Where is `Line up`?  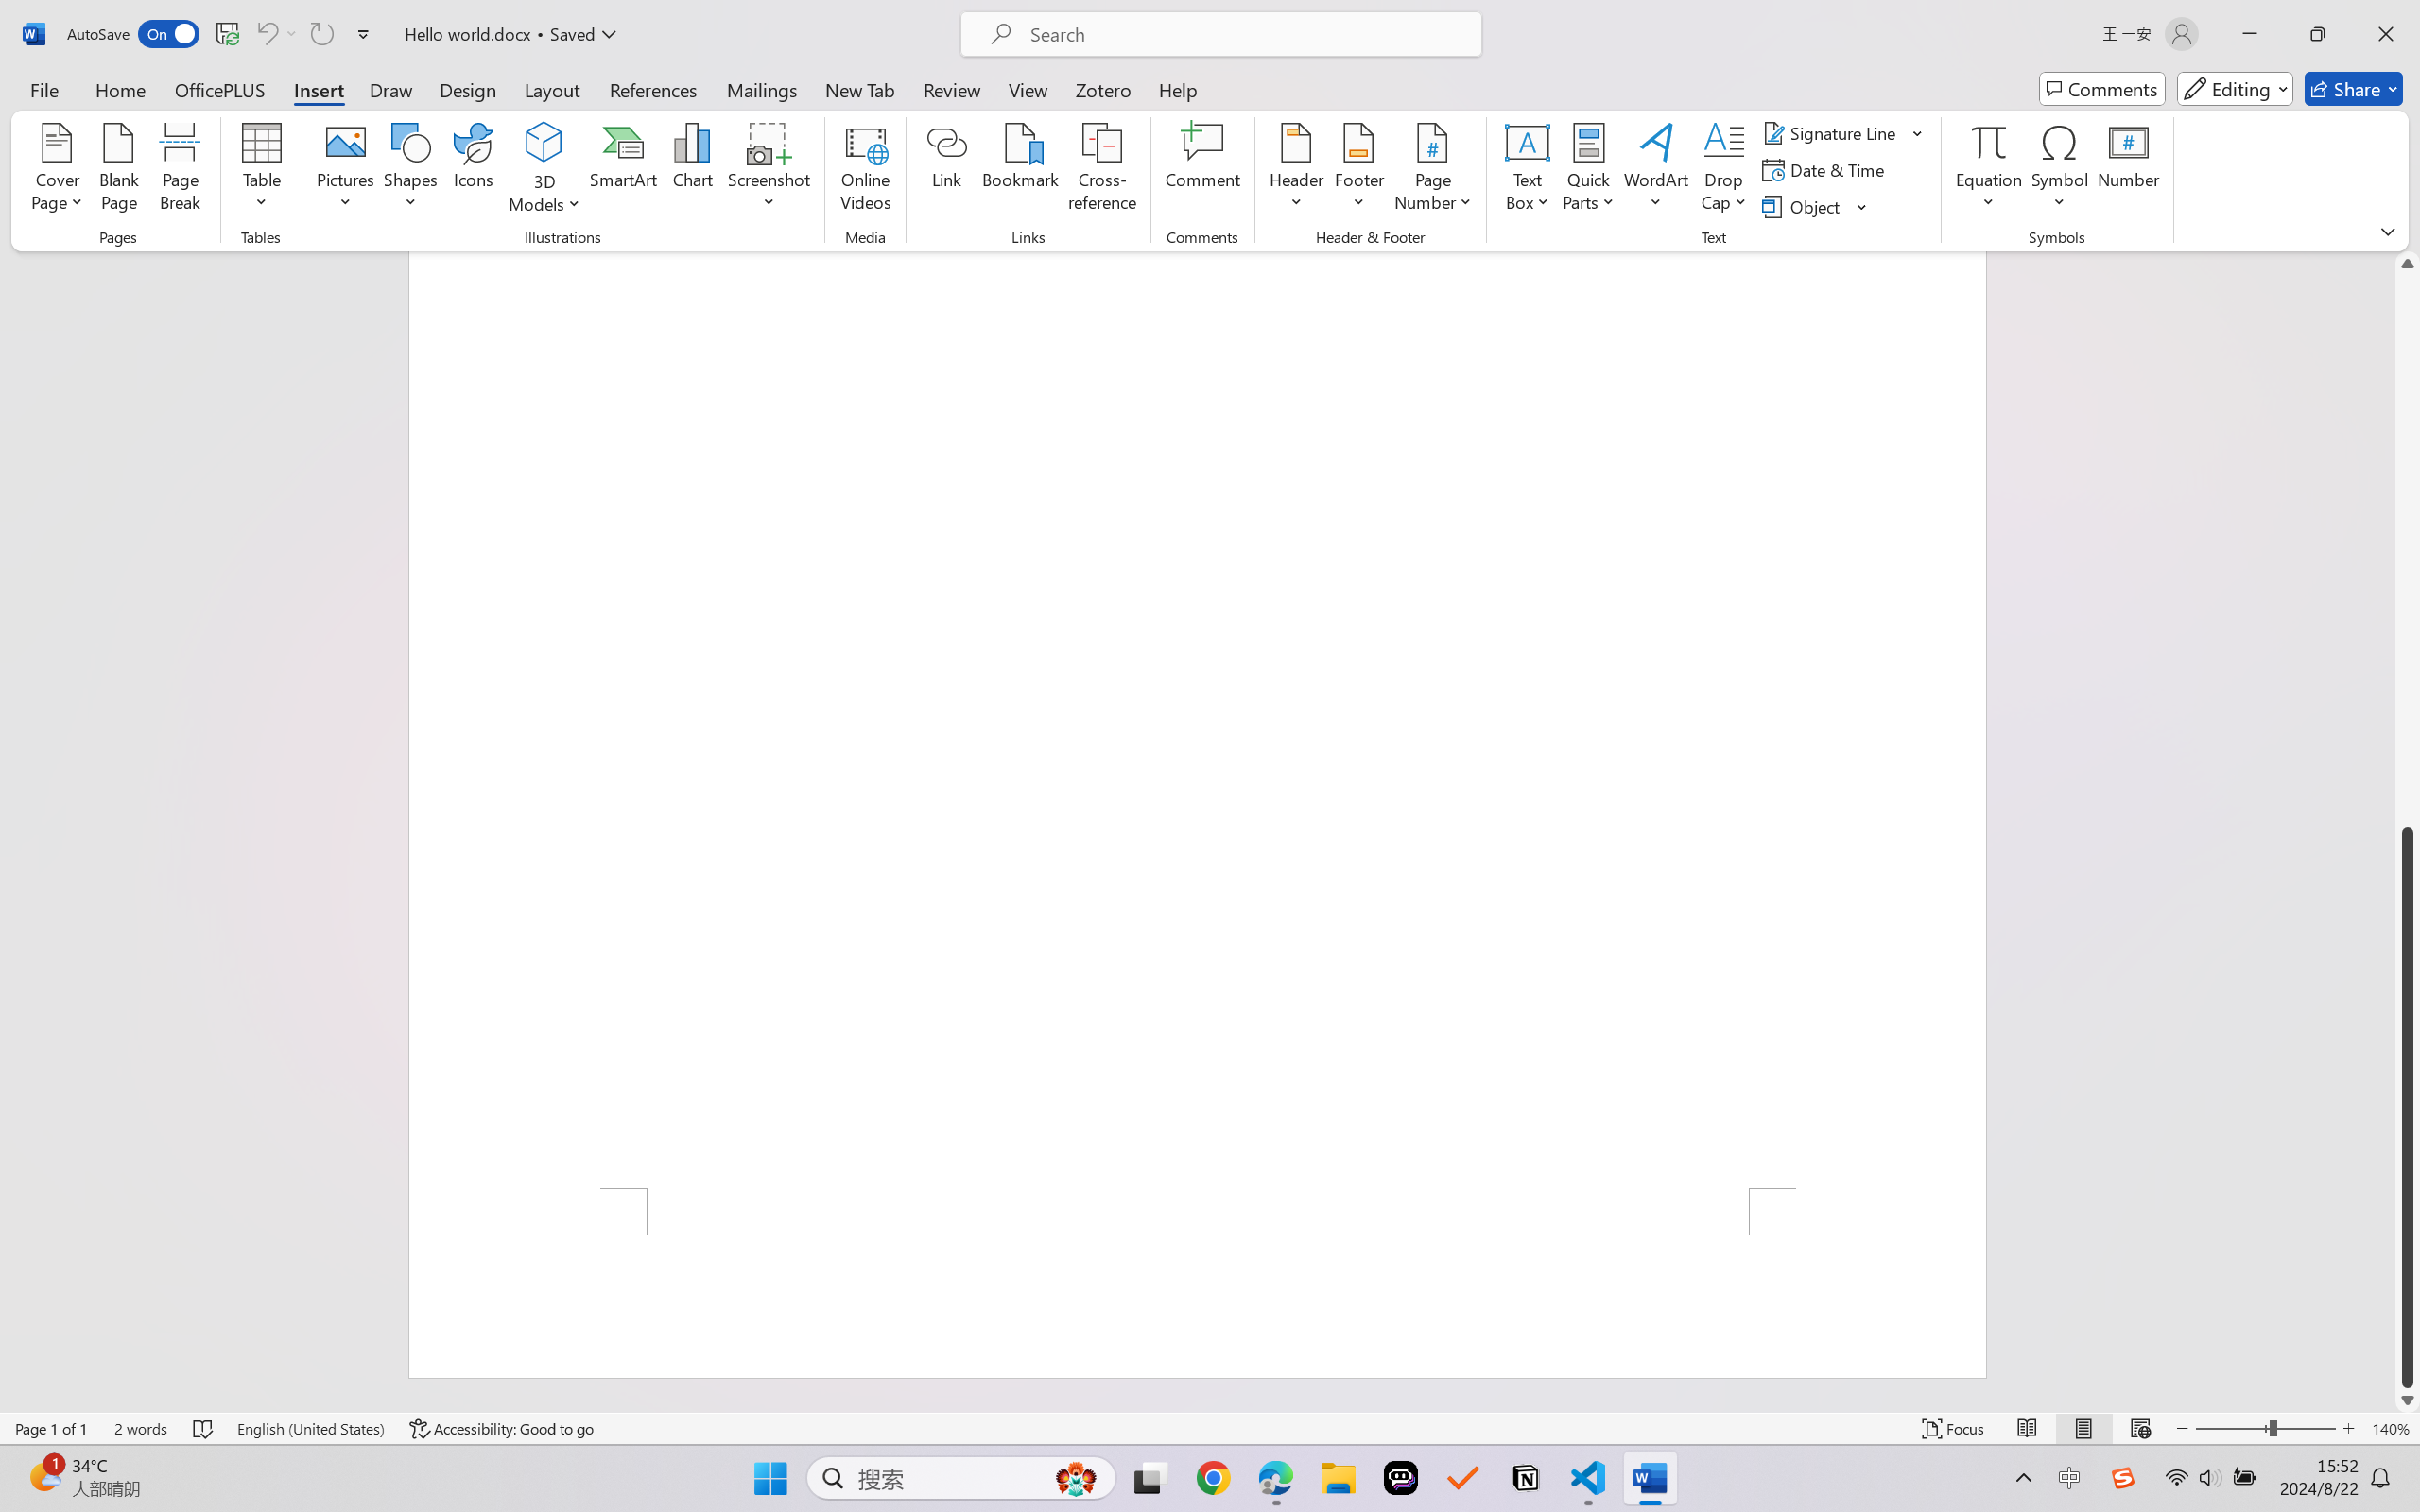 Line up is located at coordinates (2408, 263).